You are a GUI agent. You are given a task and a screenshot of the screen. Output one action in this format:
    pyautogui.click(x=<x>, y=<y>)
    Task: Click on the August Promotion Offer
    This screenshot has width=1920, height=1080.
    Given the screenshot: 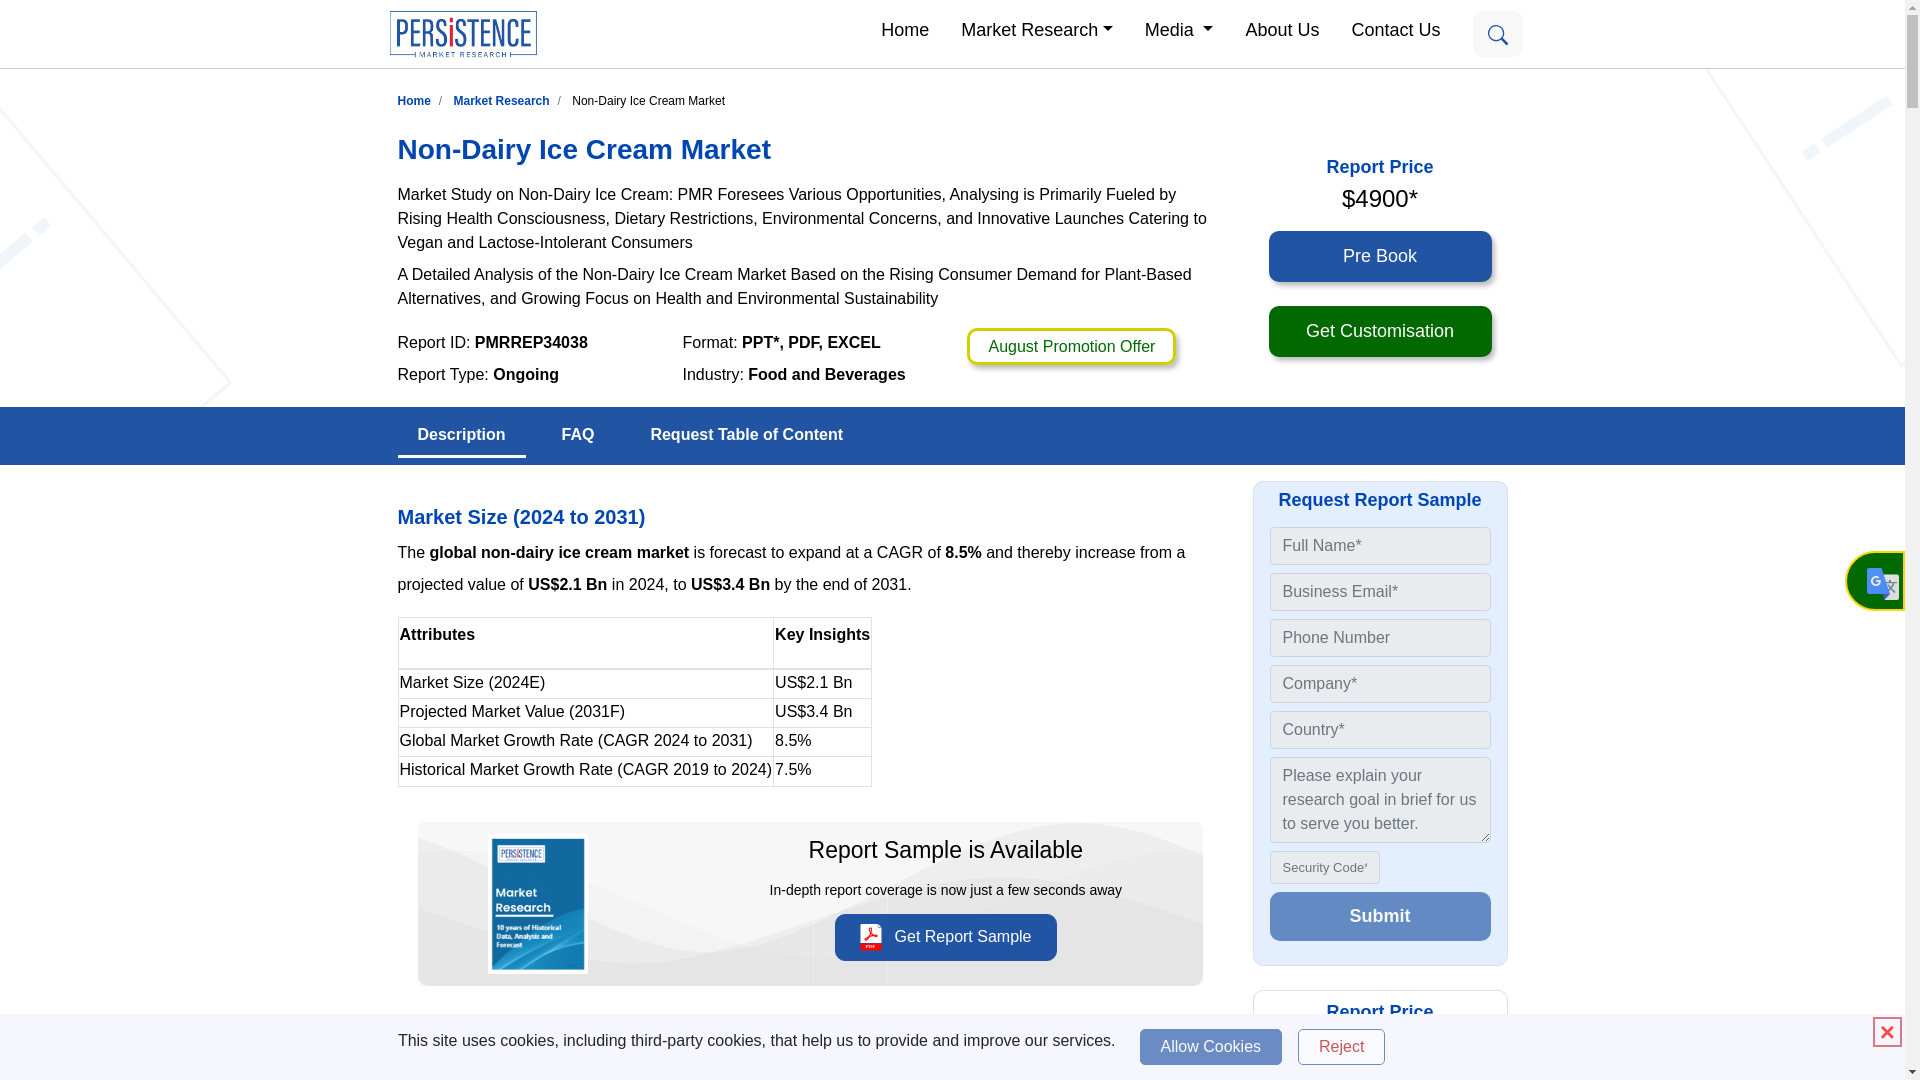 What is the action you would take?
    pyautogui.click(x=1071, y=346)
    